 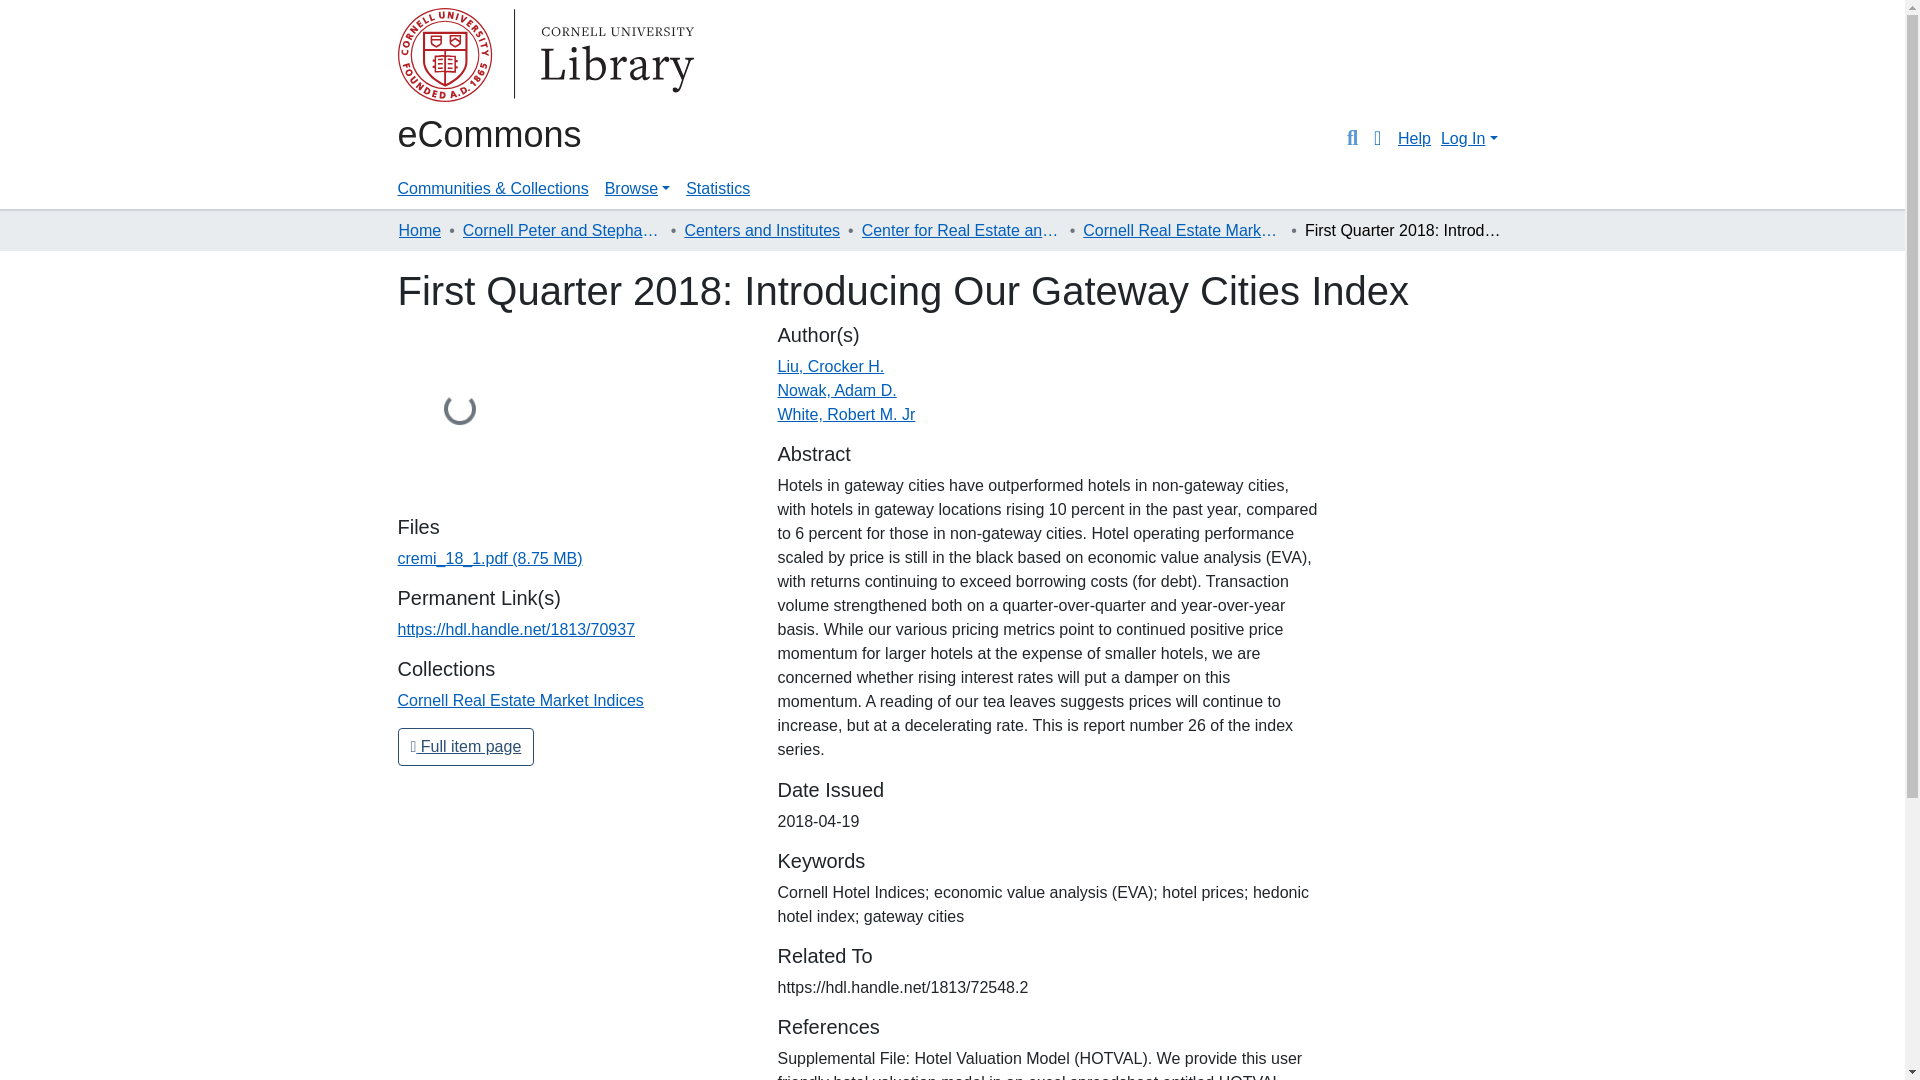 I want to click on Home, so click(x=419, y=231).